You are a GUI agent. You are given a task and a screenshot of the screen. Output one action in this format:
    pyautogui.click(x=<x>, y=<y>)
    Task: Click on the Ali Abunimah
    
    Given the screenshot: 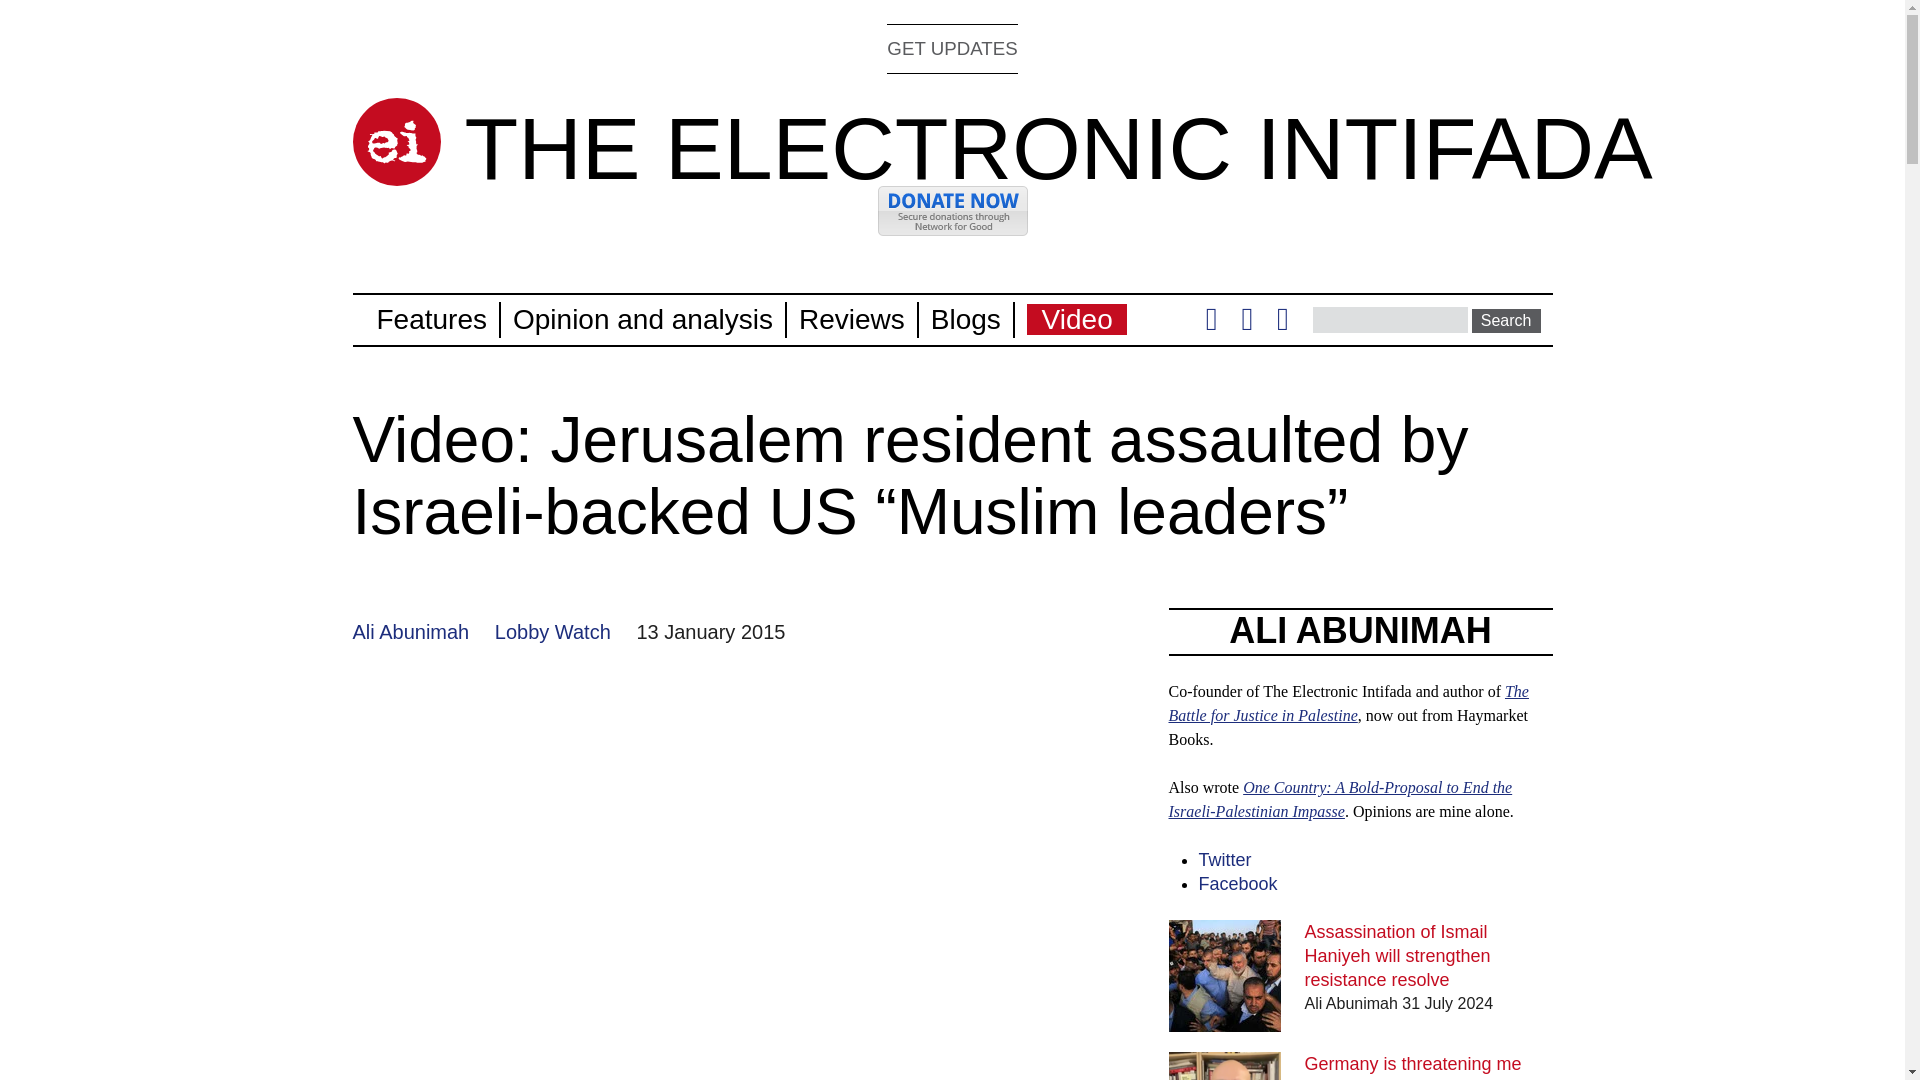 What is the action you would take?
    pyautogui.click(x=410, y=632)
    